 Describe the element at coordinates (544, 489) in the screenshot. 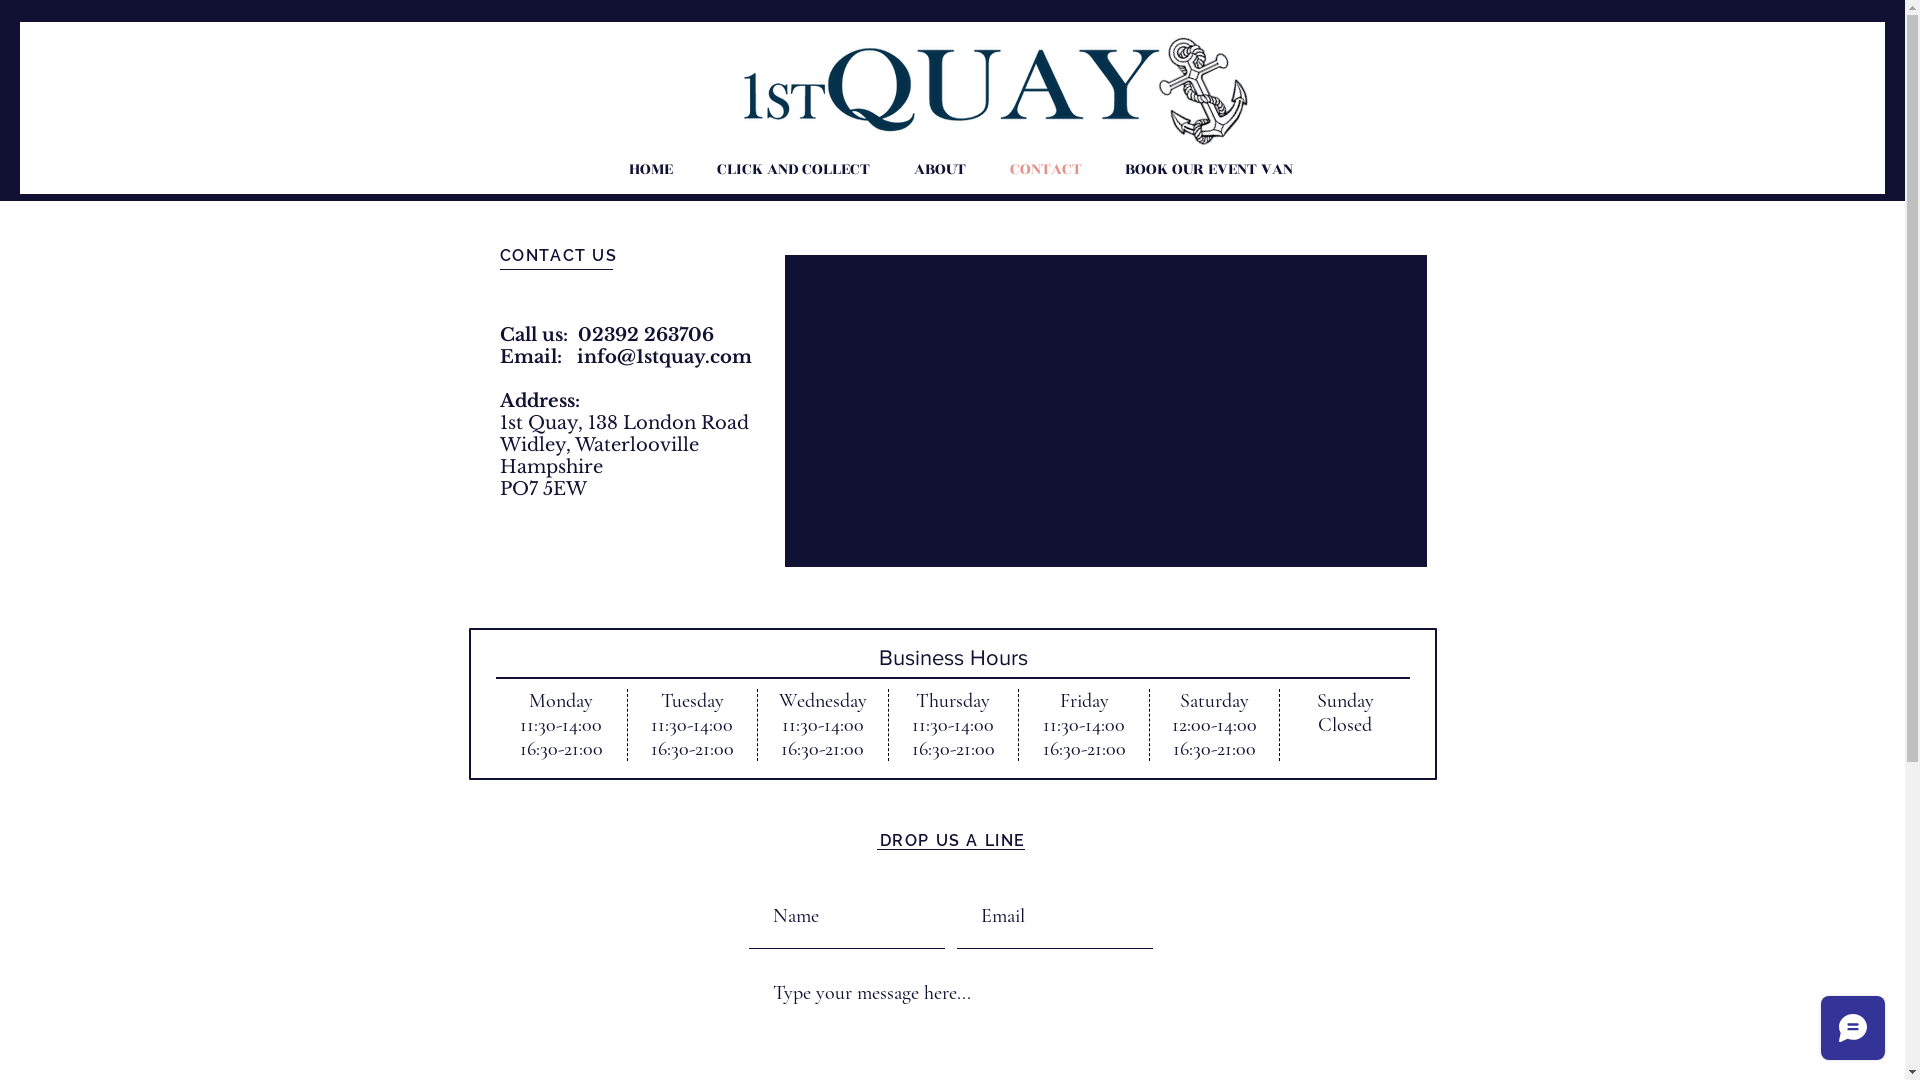

I see `PO7 5EW` at that location.